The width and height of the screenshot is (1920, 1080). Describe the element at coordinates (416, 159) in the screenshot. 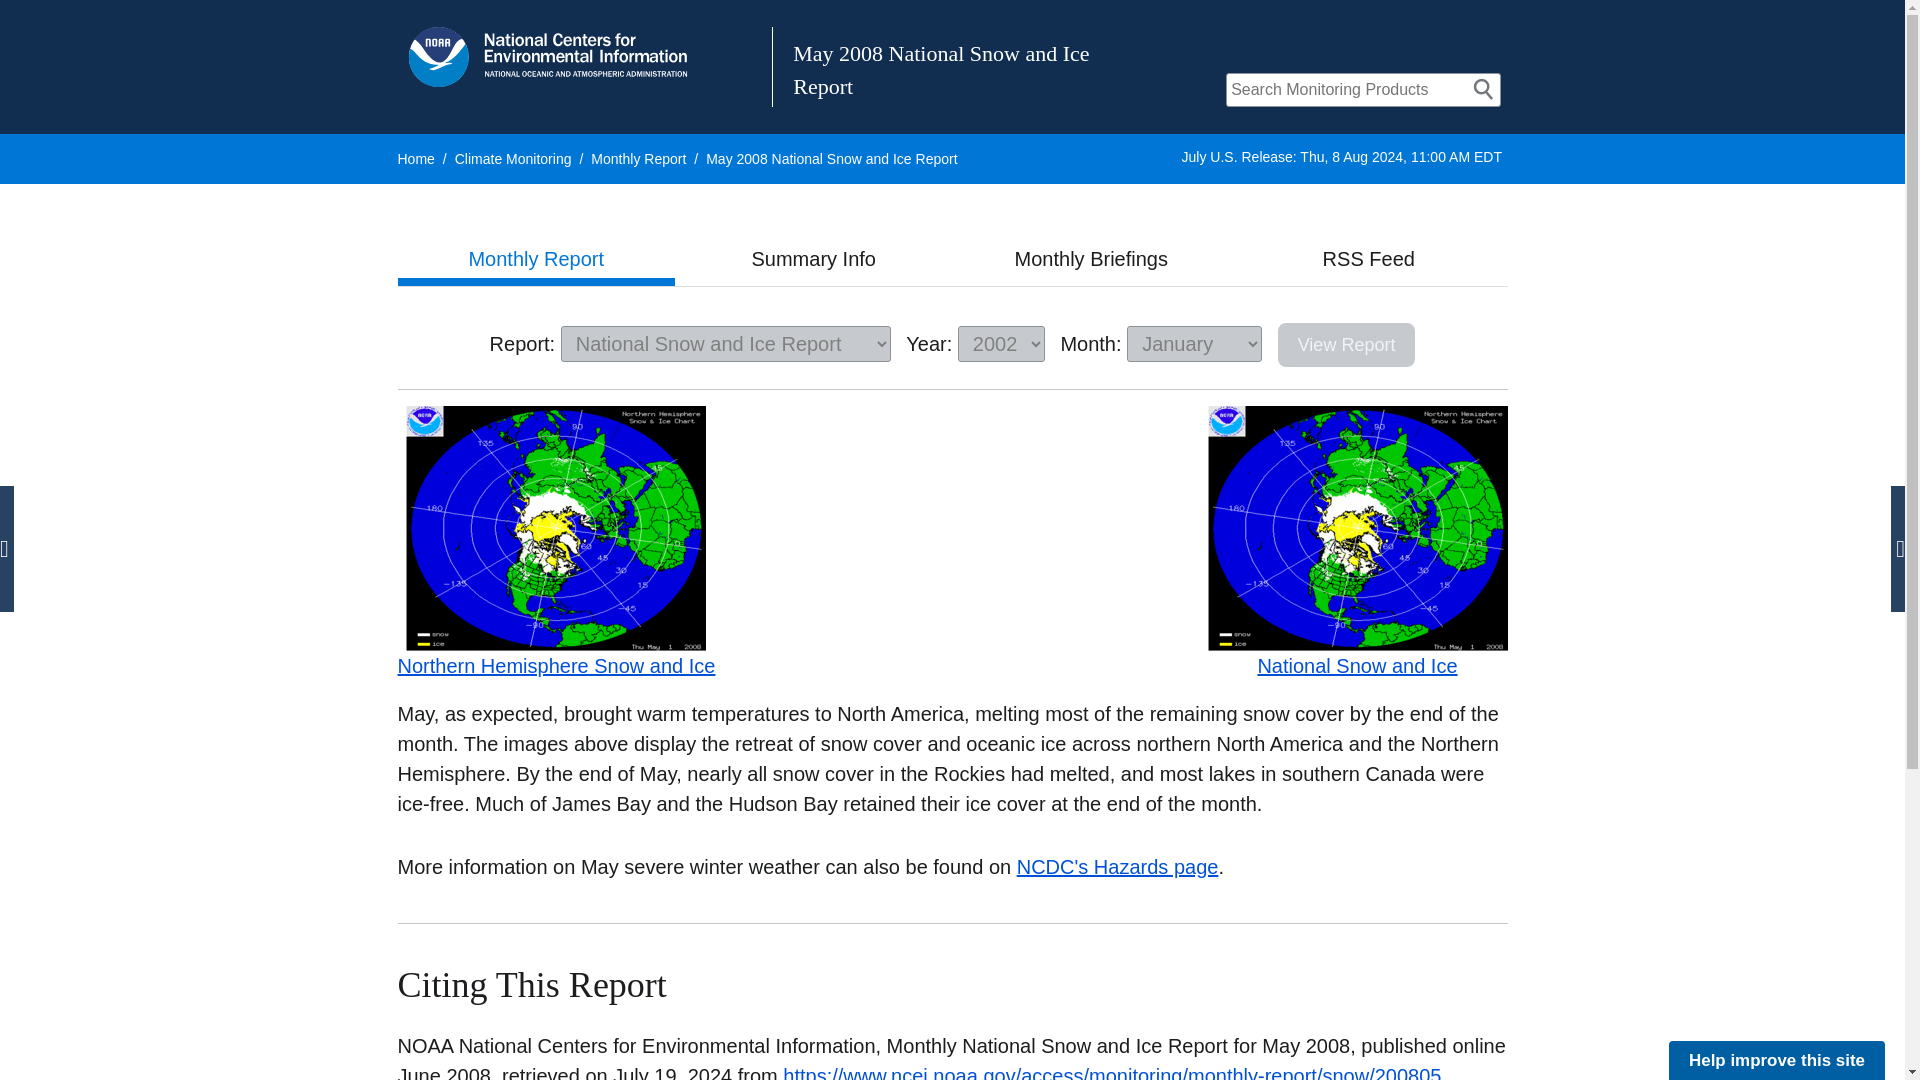

I see `Home` at that location.